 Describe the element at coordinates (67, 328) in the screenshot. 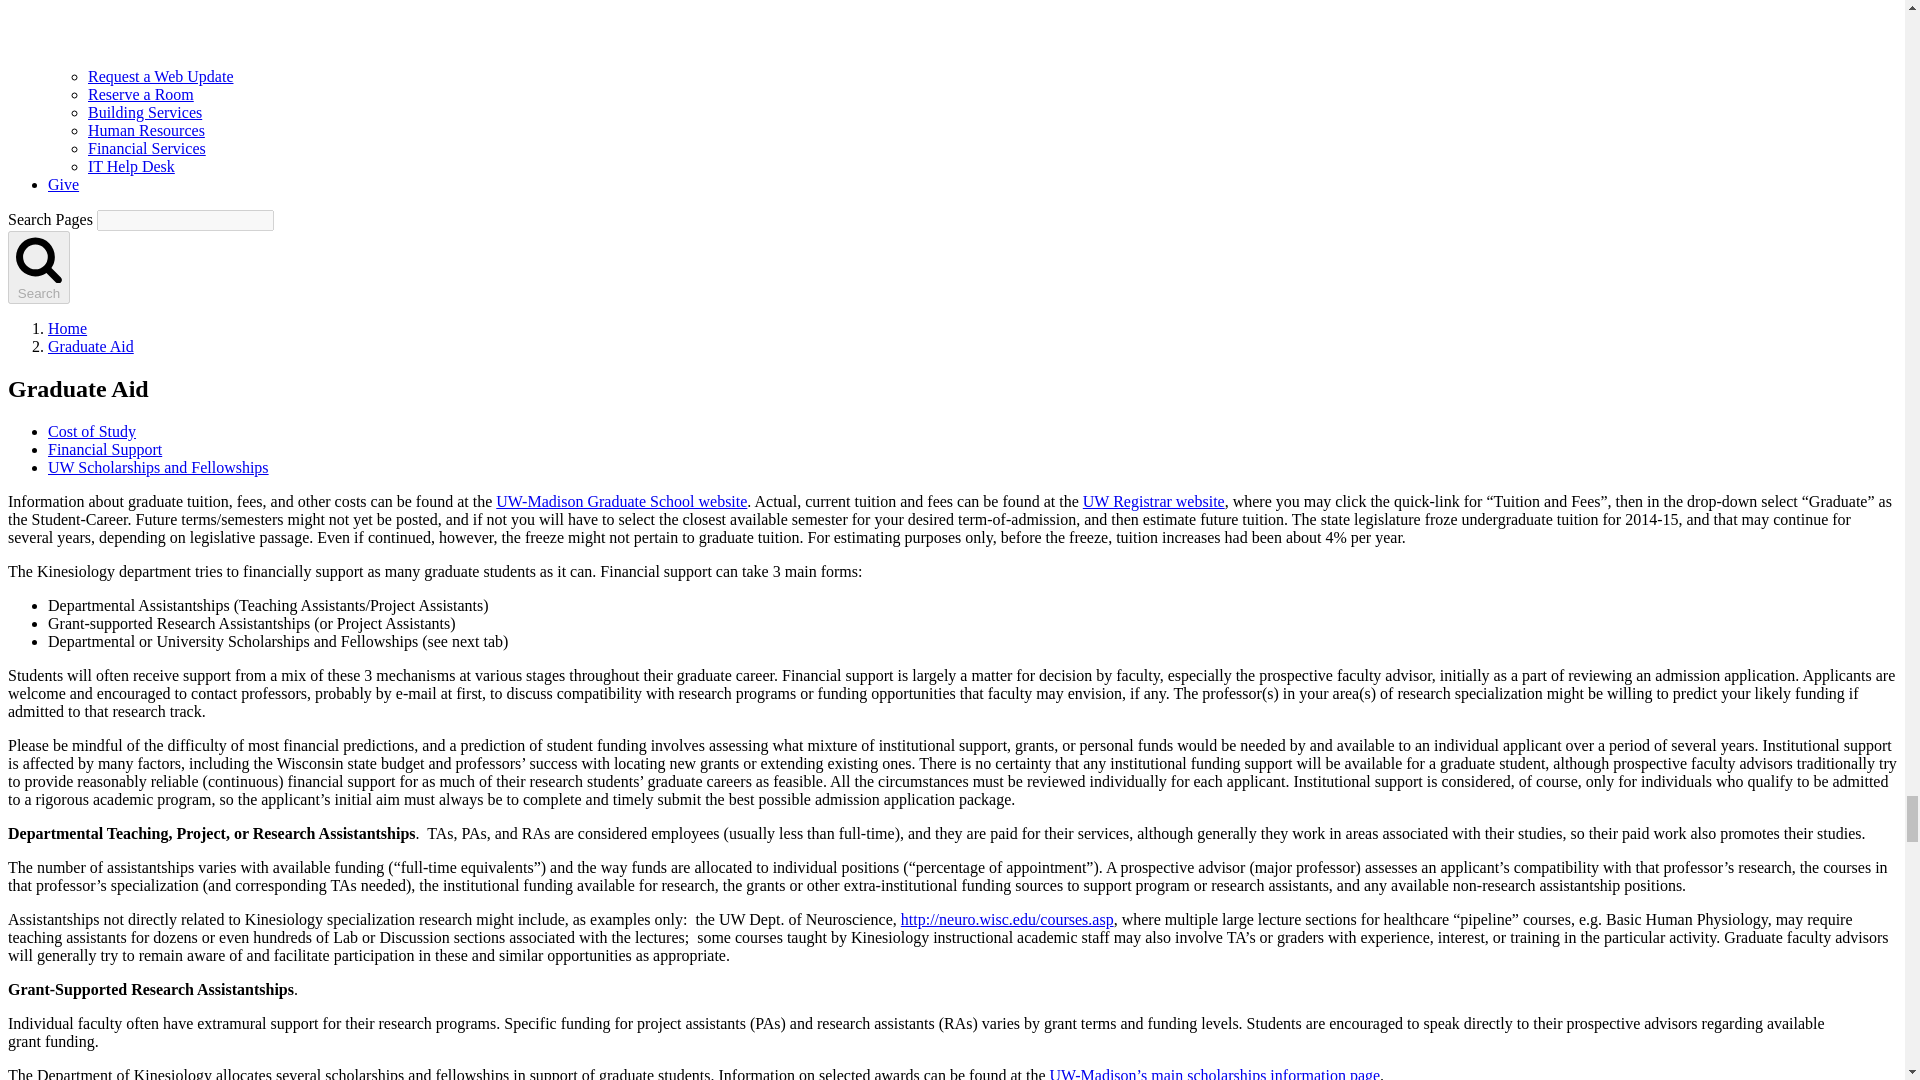

I see `Home` at that location.